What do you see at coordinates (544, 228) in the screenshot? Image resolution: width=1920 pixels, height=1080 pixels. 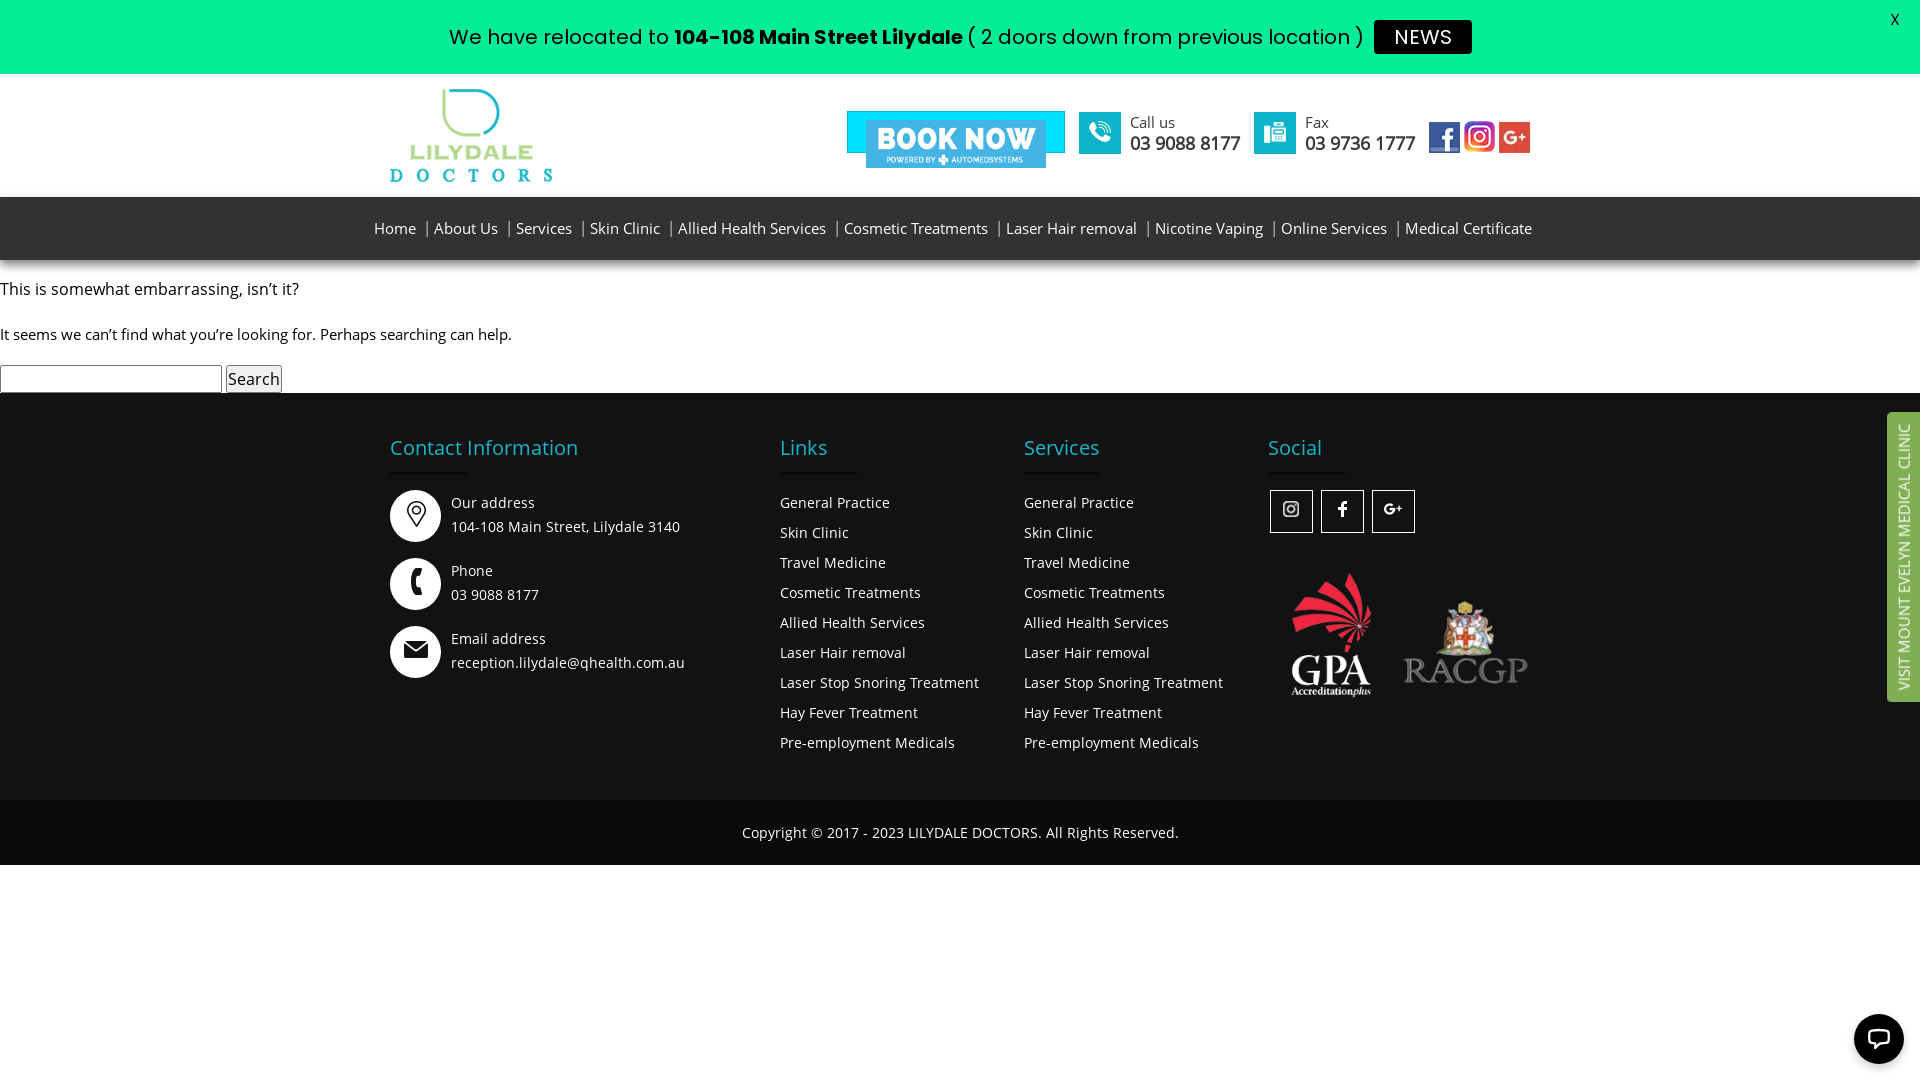 I see `Services` at bounding box center [544, 228].